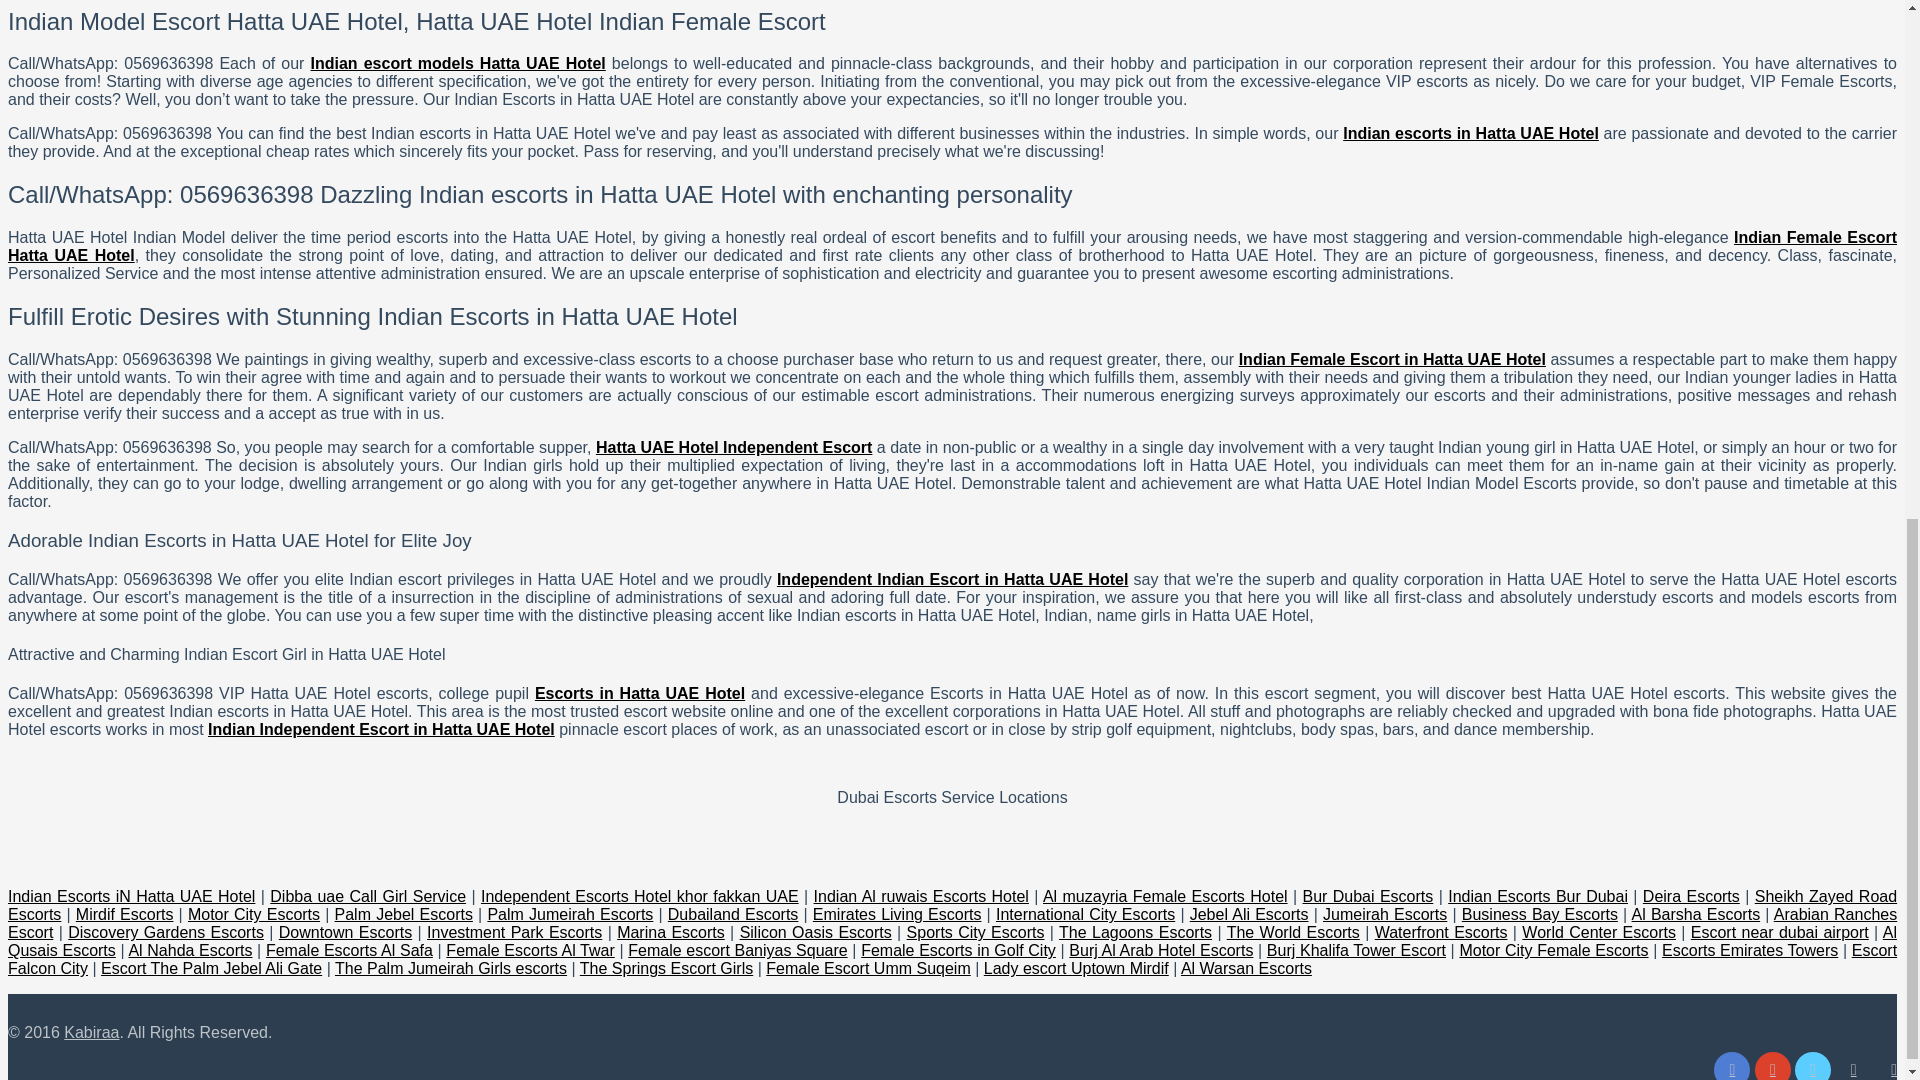 The width and height of the screenshot is (1920, 1080). Describe the element at coordinates (1366, 896) in the screenshot. I see `Bur Dubai Escorts` at that location.